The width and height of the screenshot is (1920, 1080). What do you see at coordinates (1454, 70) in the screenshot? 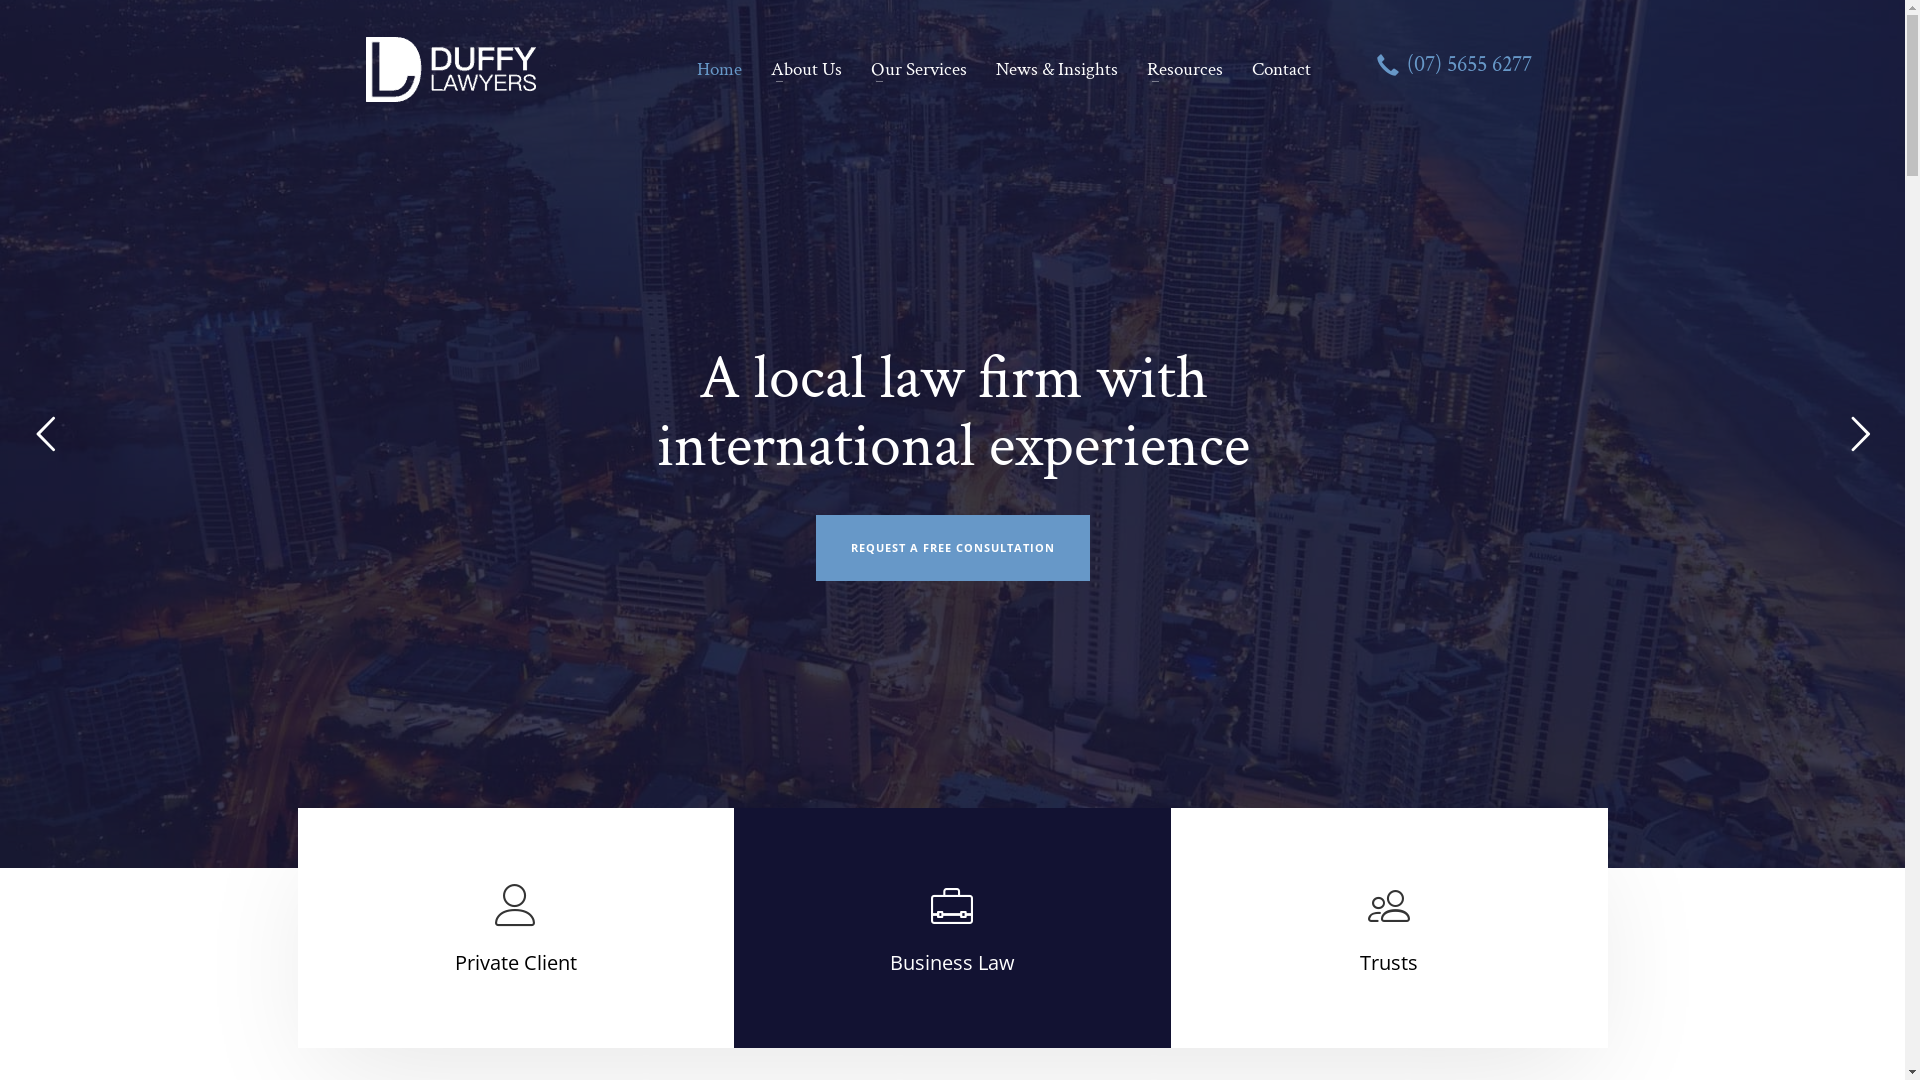
I see `(07) 5655 6277` at bounding box center [1454, 70].